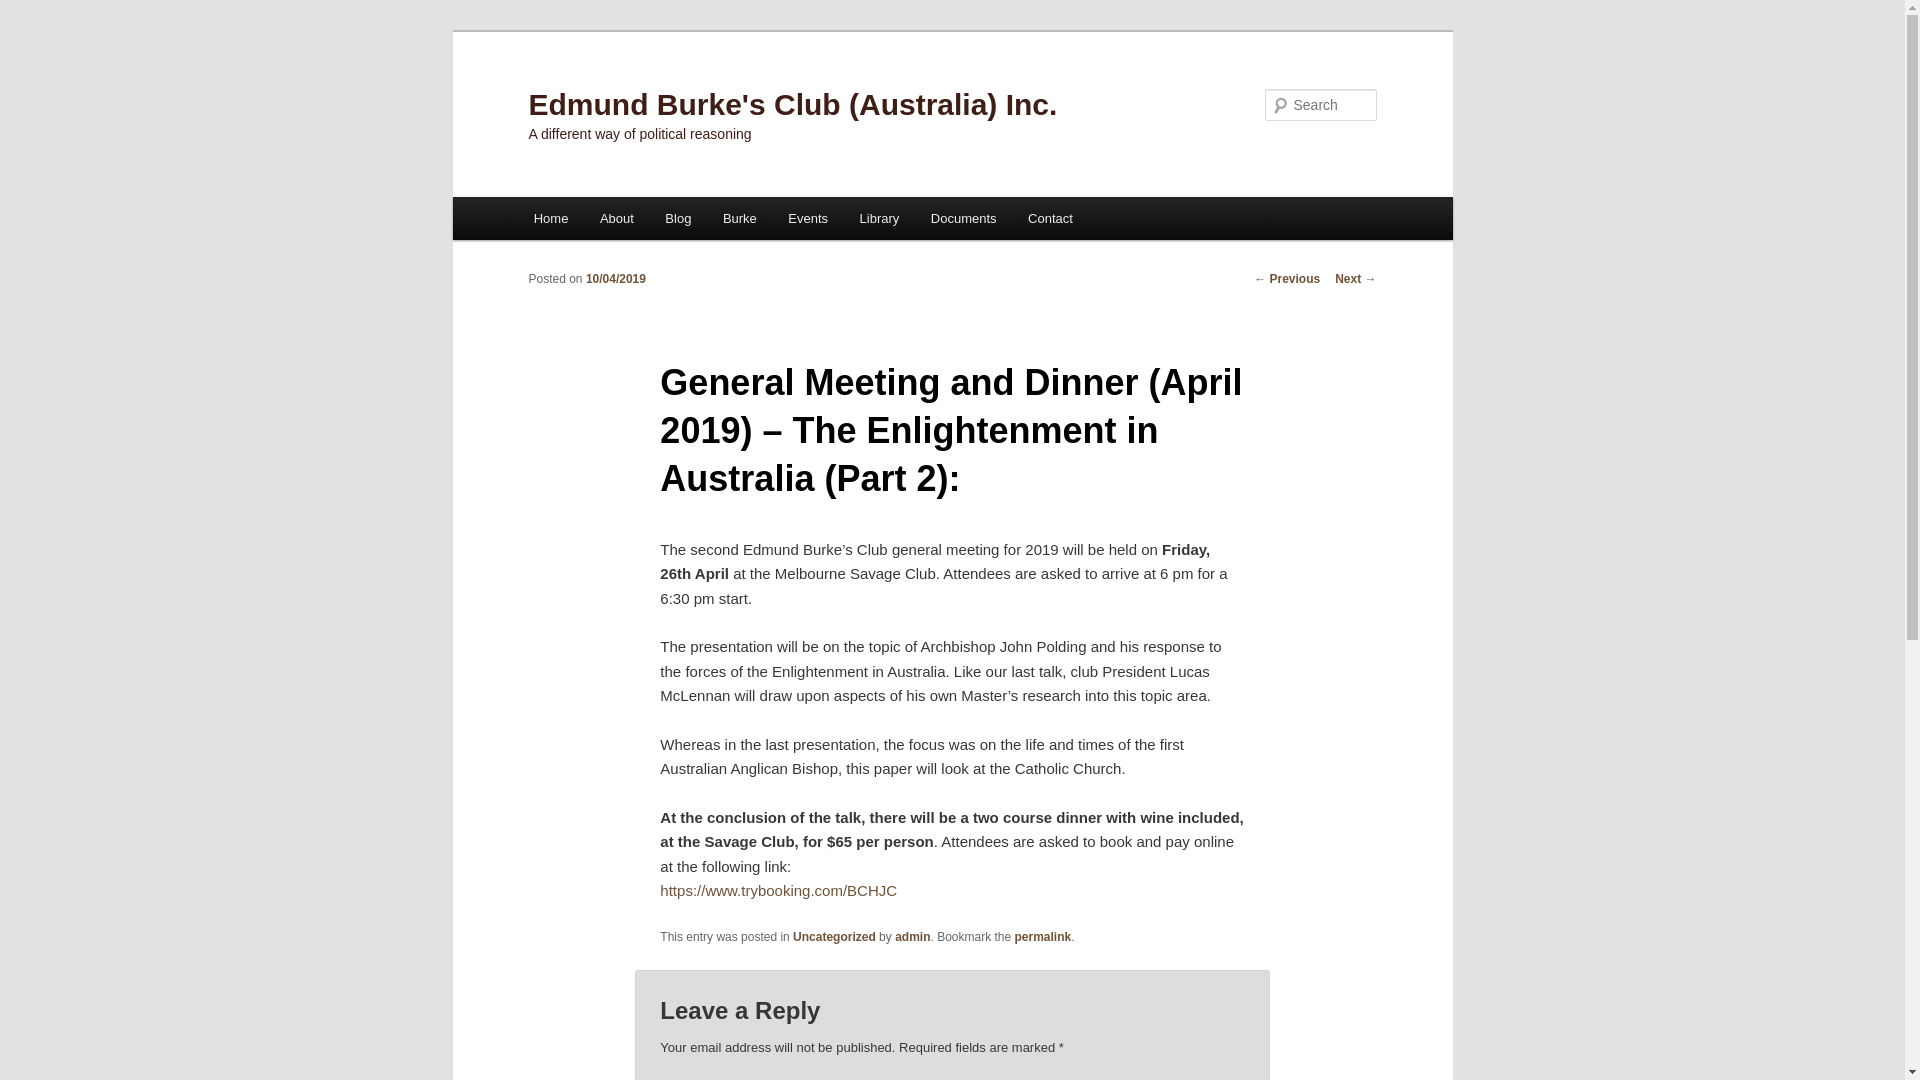 The height and width of the screenshot is (1080, 1920). Describe the element at coordinates (964, 218) in the screenshot. I see `Documents` at that location.